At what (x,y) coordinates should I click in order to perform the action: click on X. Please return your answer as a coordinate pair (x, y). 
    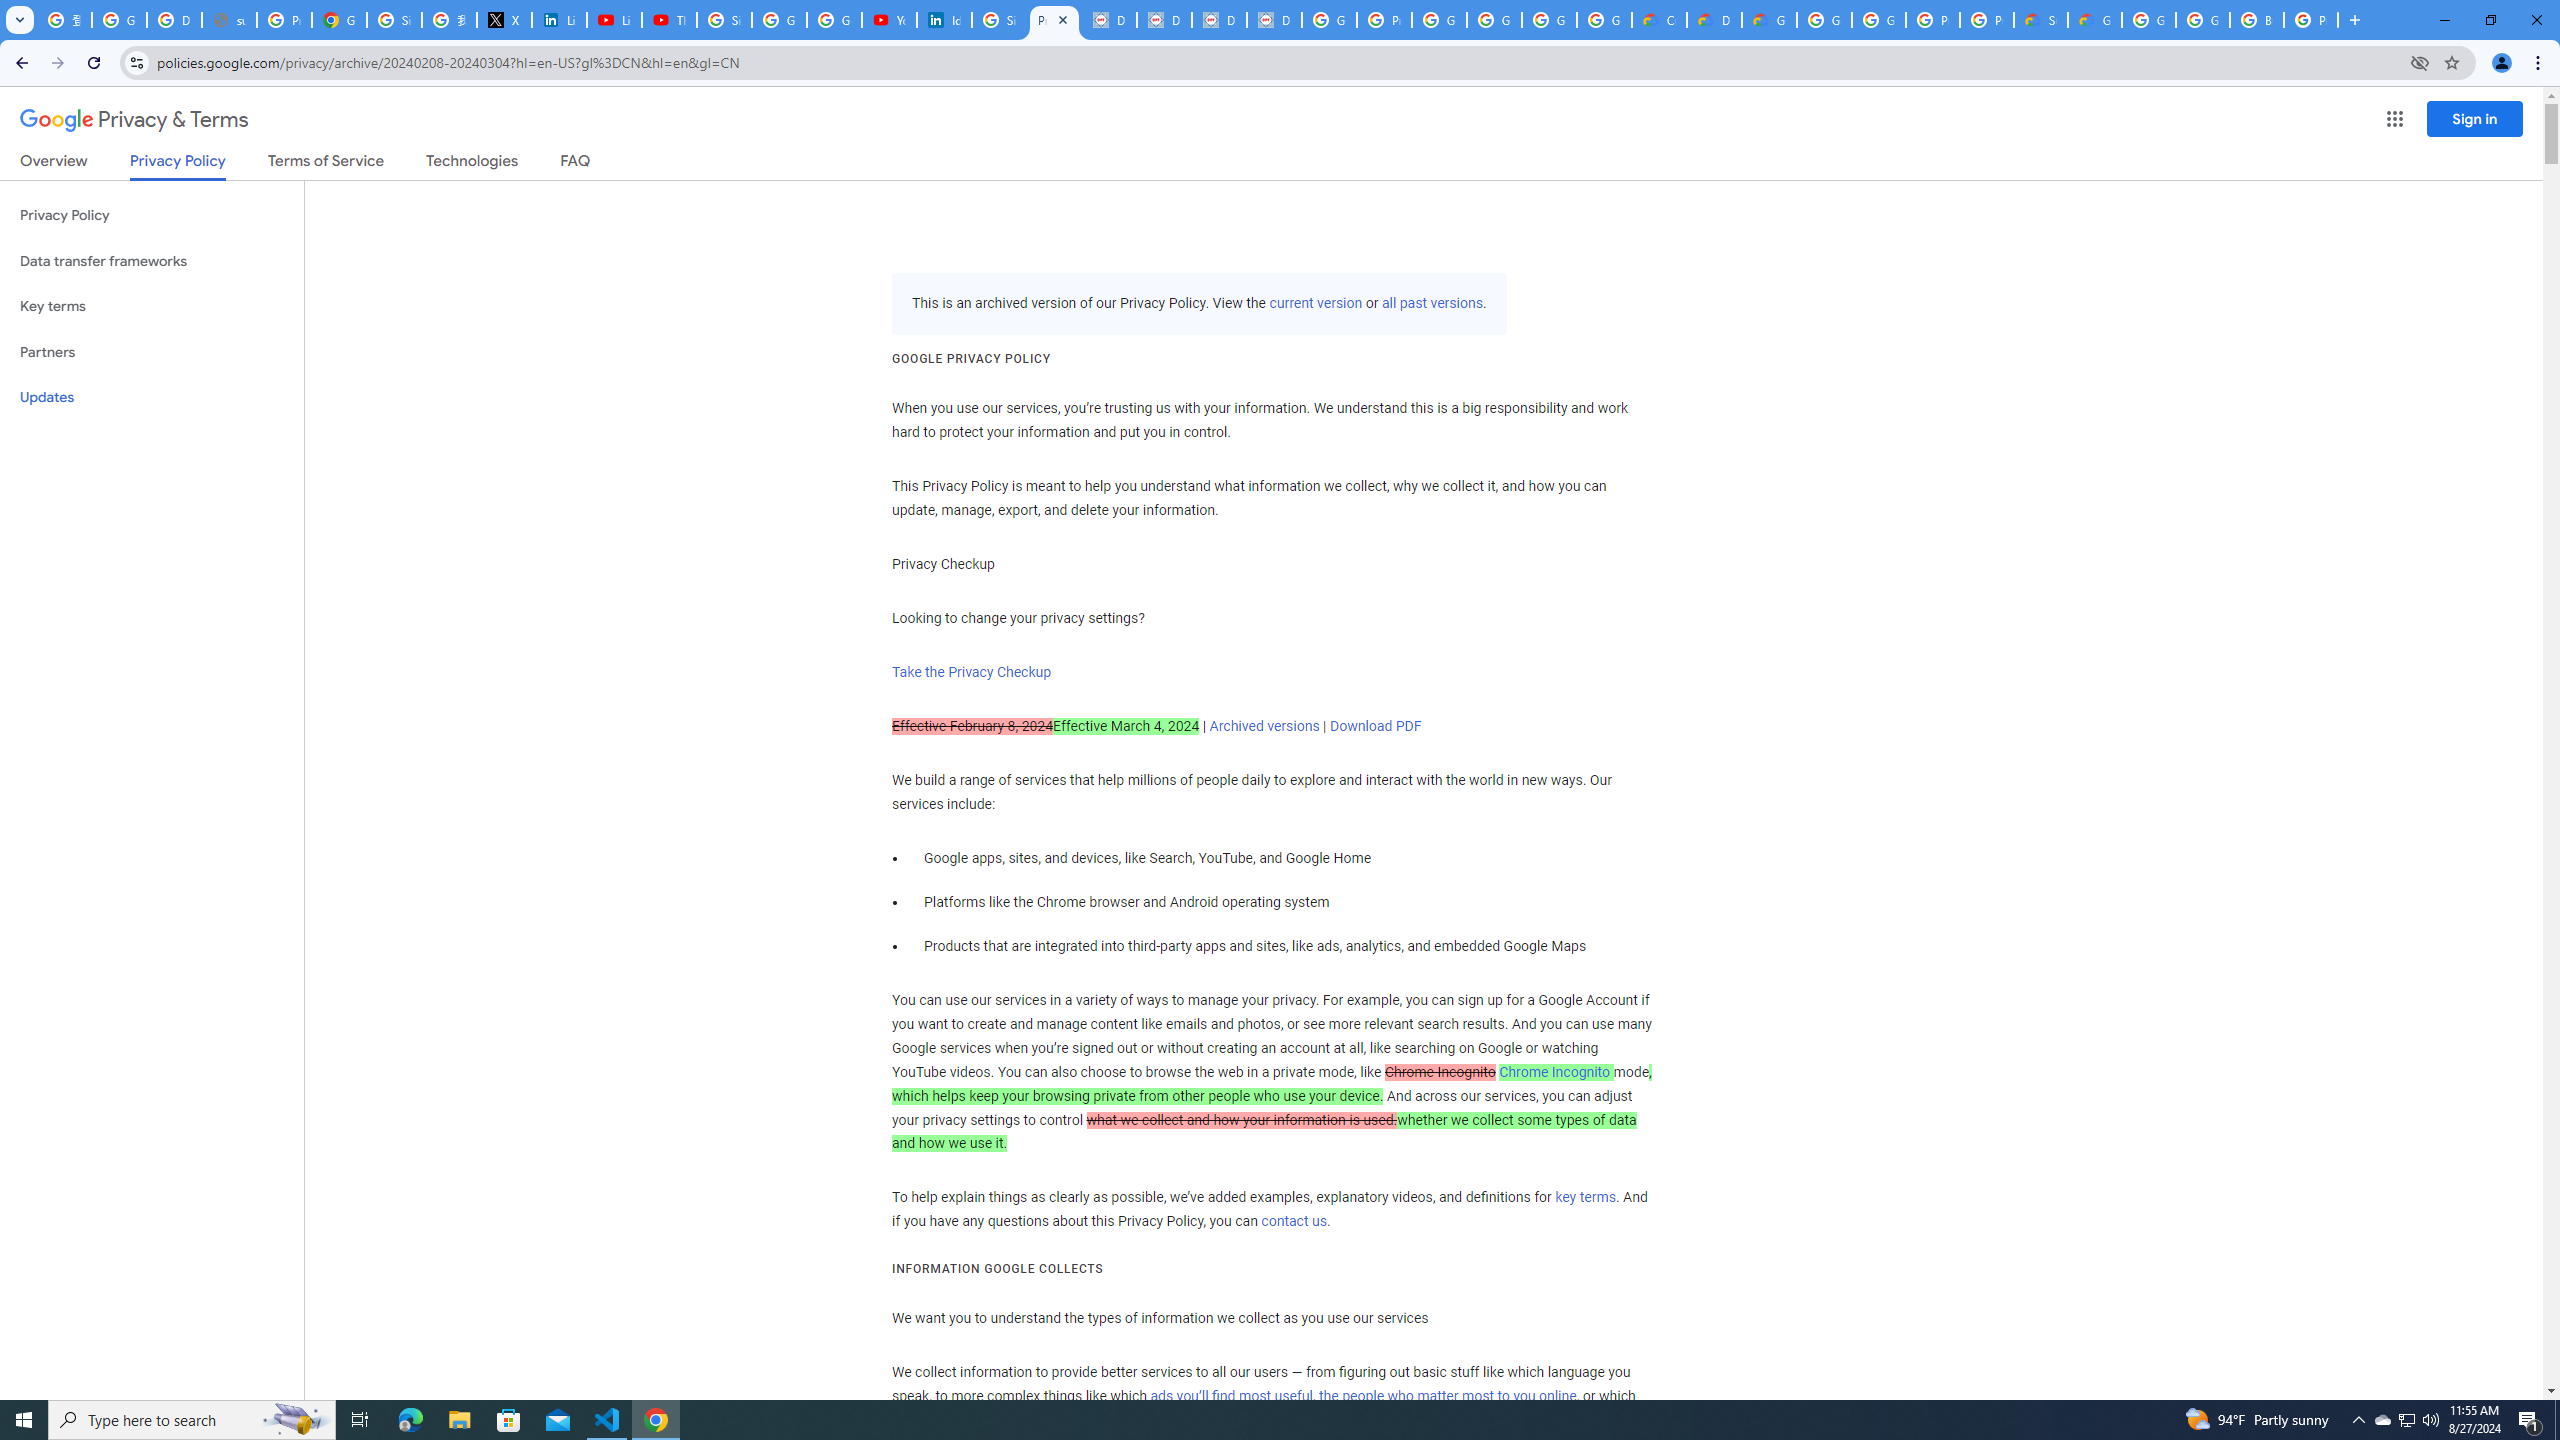
    Looking at the image, I should click on (504, 20).